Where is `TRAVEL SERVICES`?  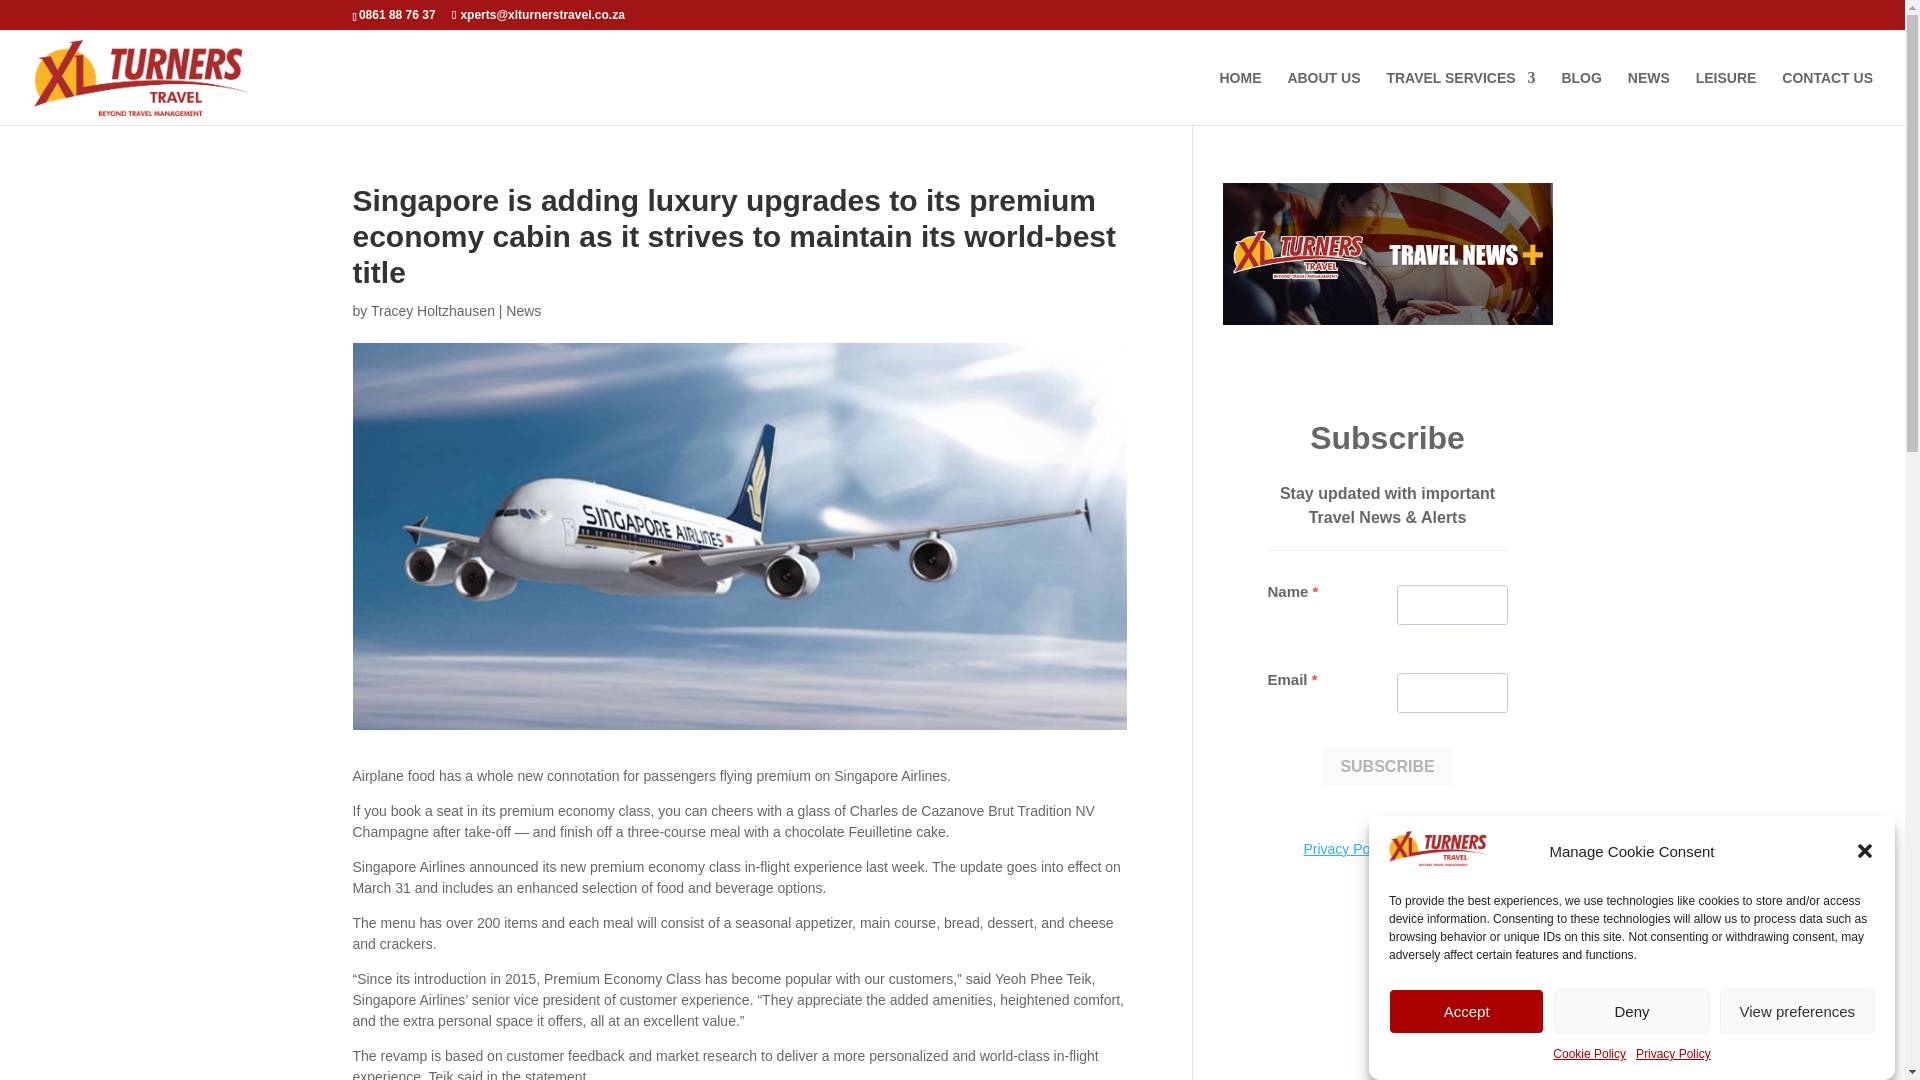
TRAVEL SERVICES is located at coordinates (1460, 98).